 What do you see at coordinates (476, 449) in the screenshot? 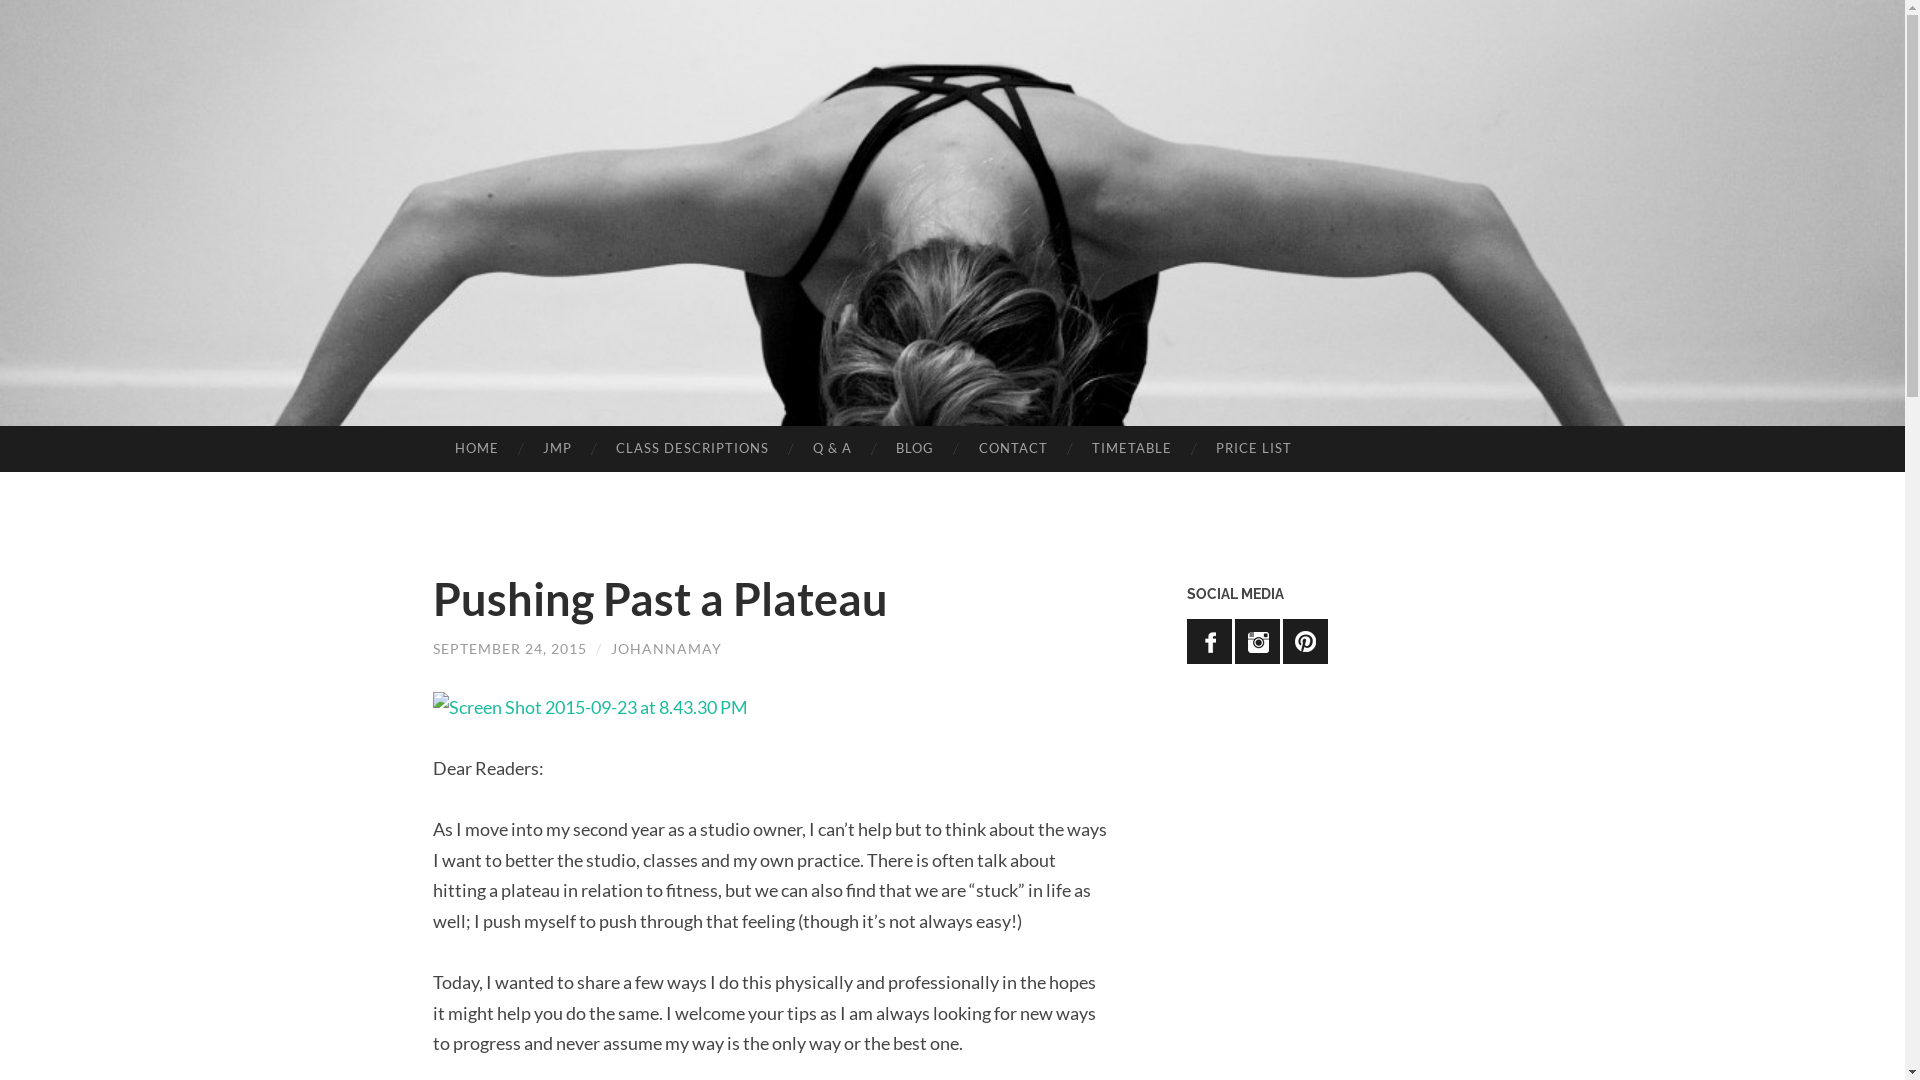
I see `HOME` at bounding box center [476, 449].